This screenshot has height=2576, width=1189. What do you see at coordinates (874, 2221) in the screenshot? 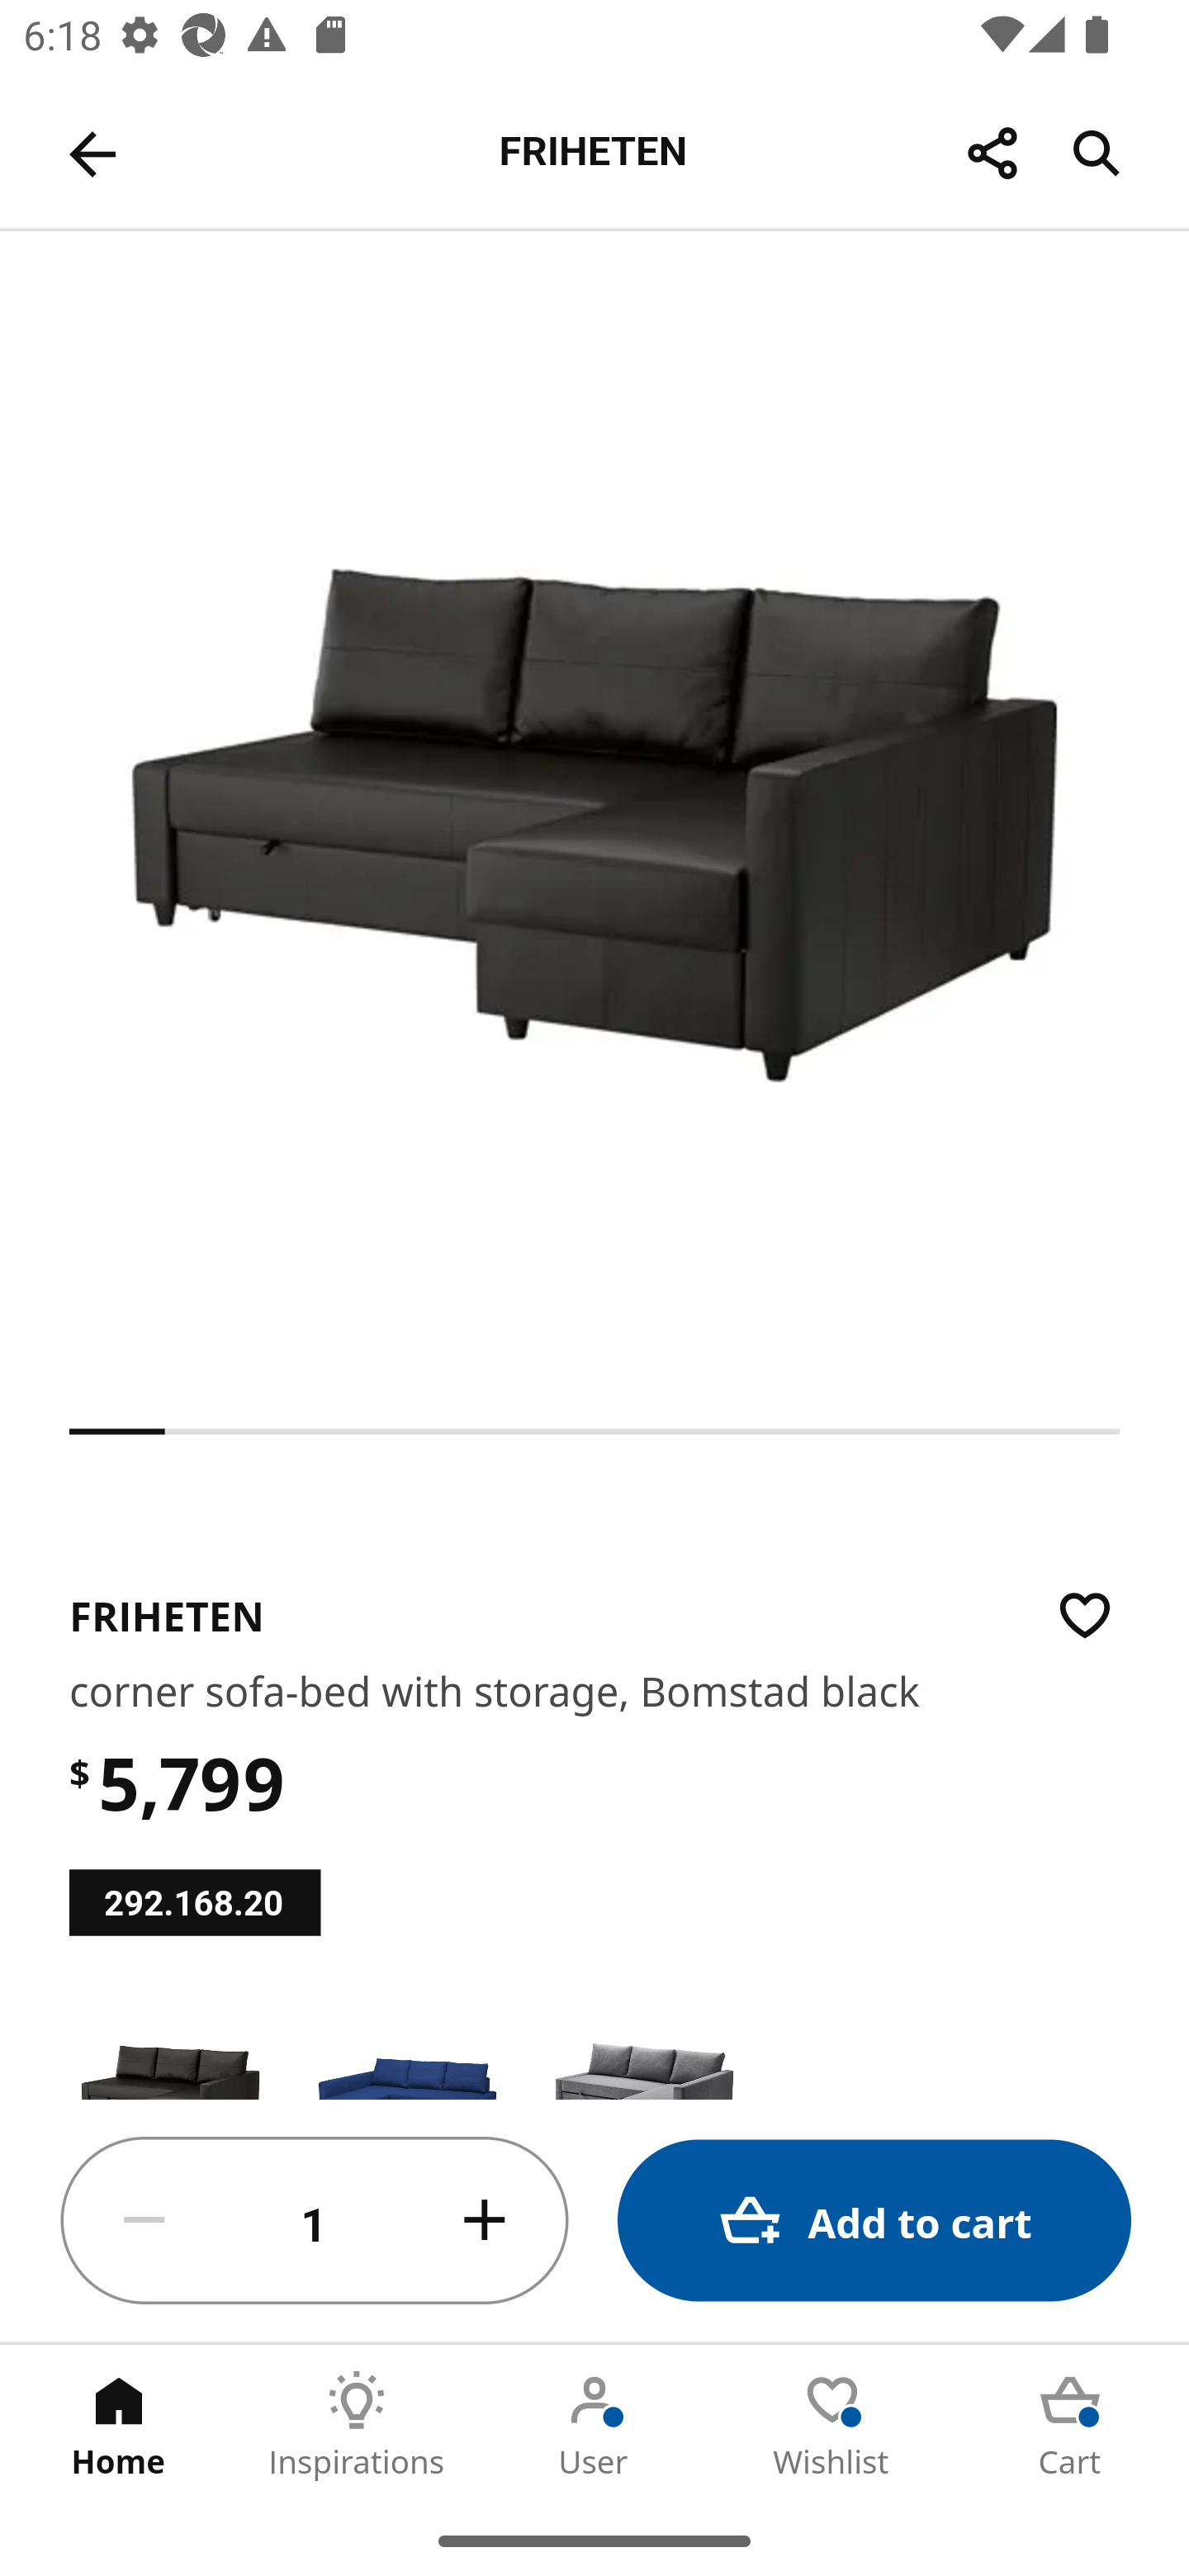
I see `Add to cart` at bounding box center [874, 2221].